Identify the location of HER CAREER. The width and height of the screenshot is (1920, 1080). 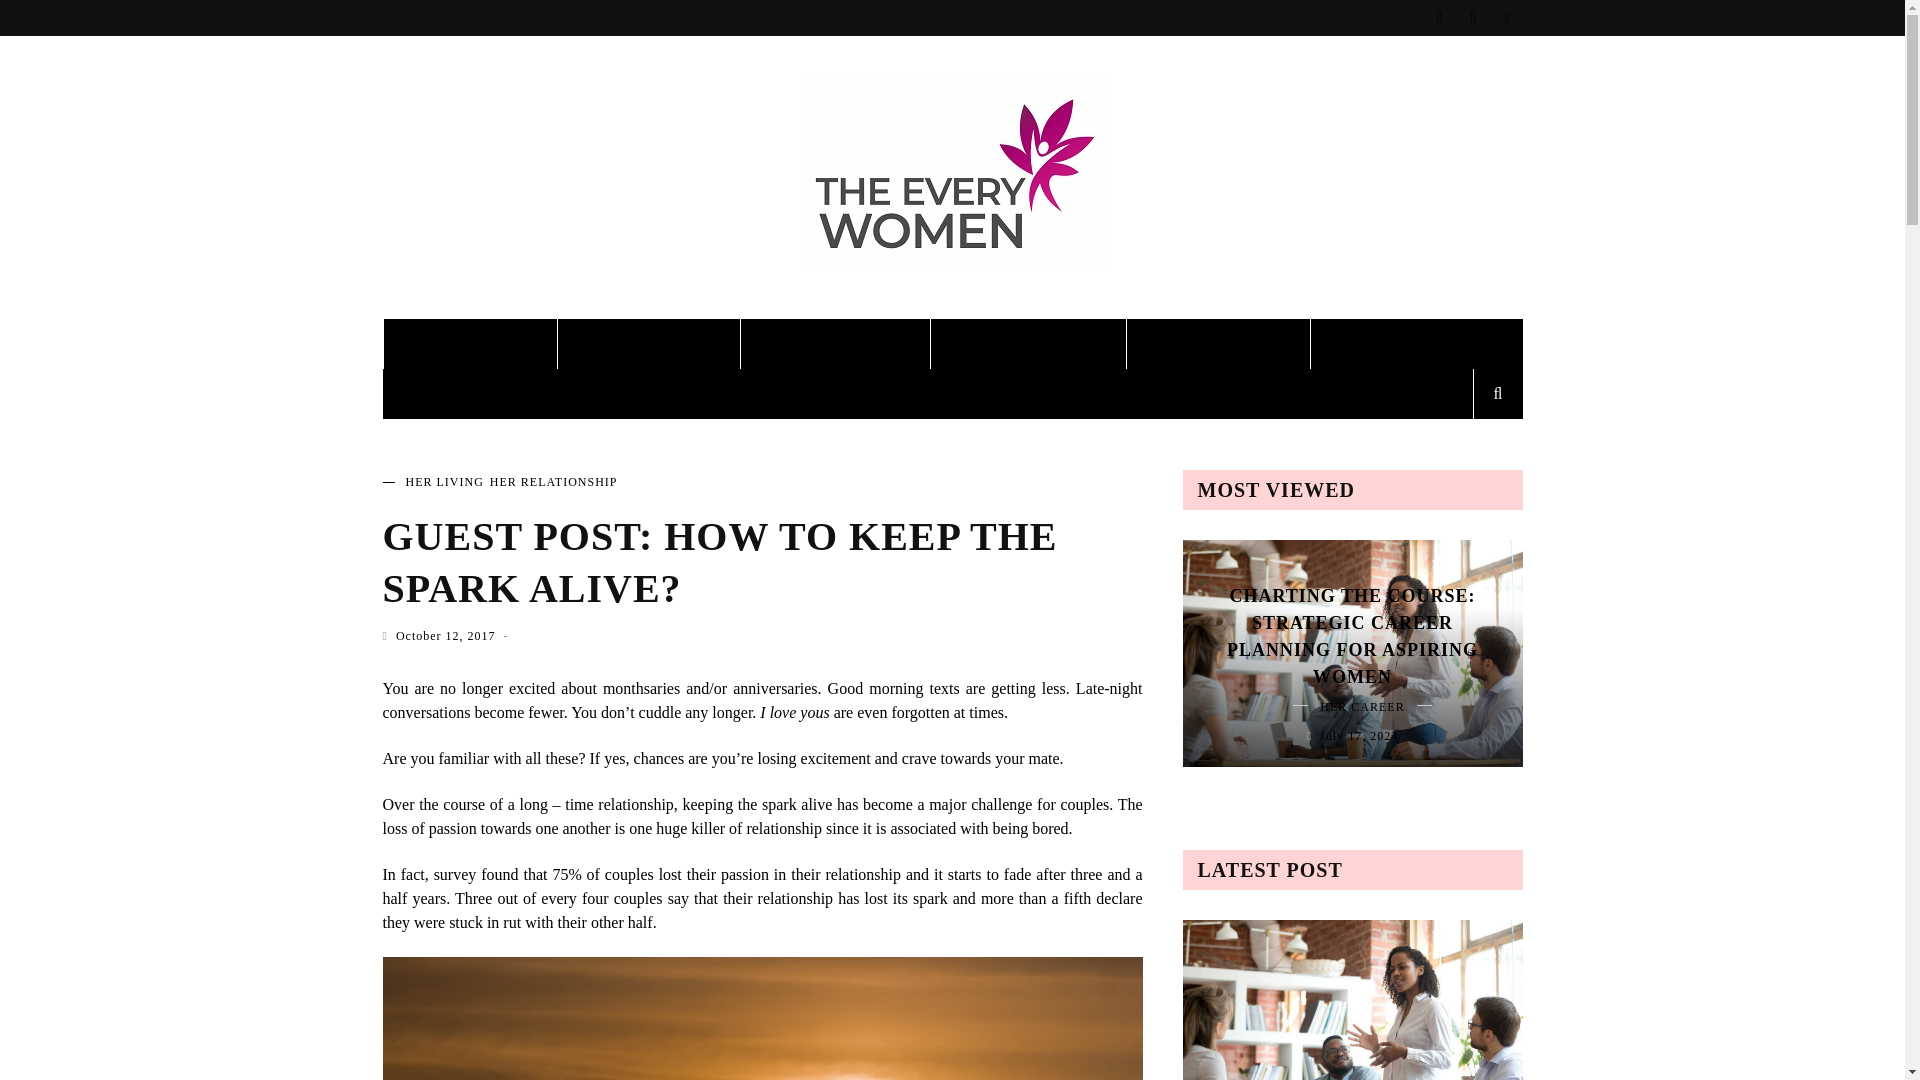
(1218, 344).